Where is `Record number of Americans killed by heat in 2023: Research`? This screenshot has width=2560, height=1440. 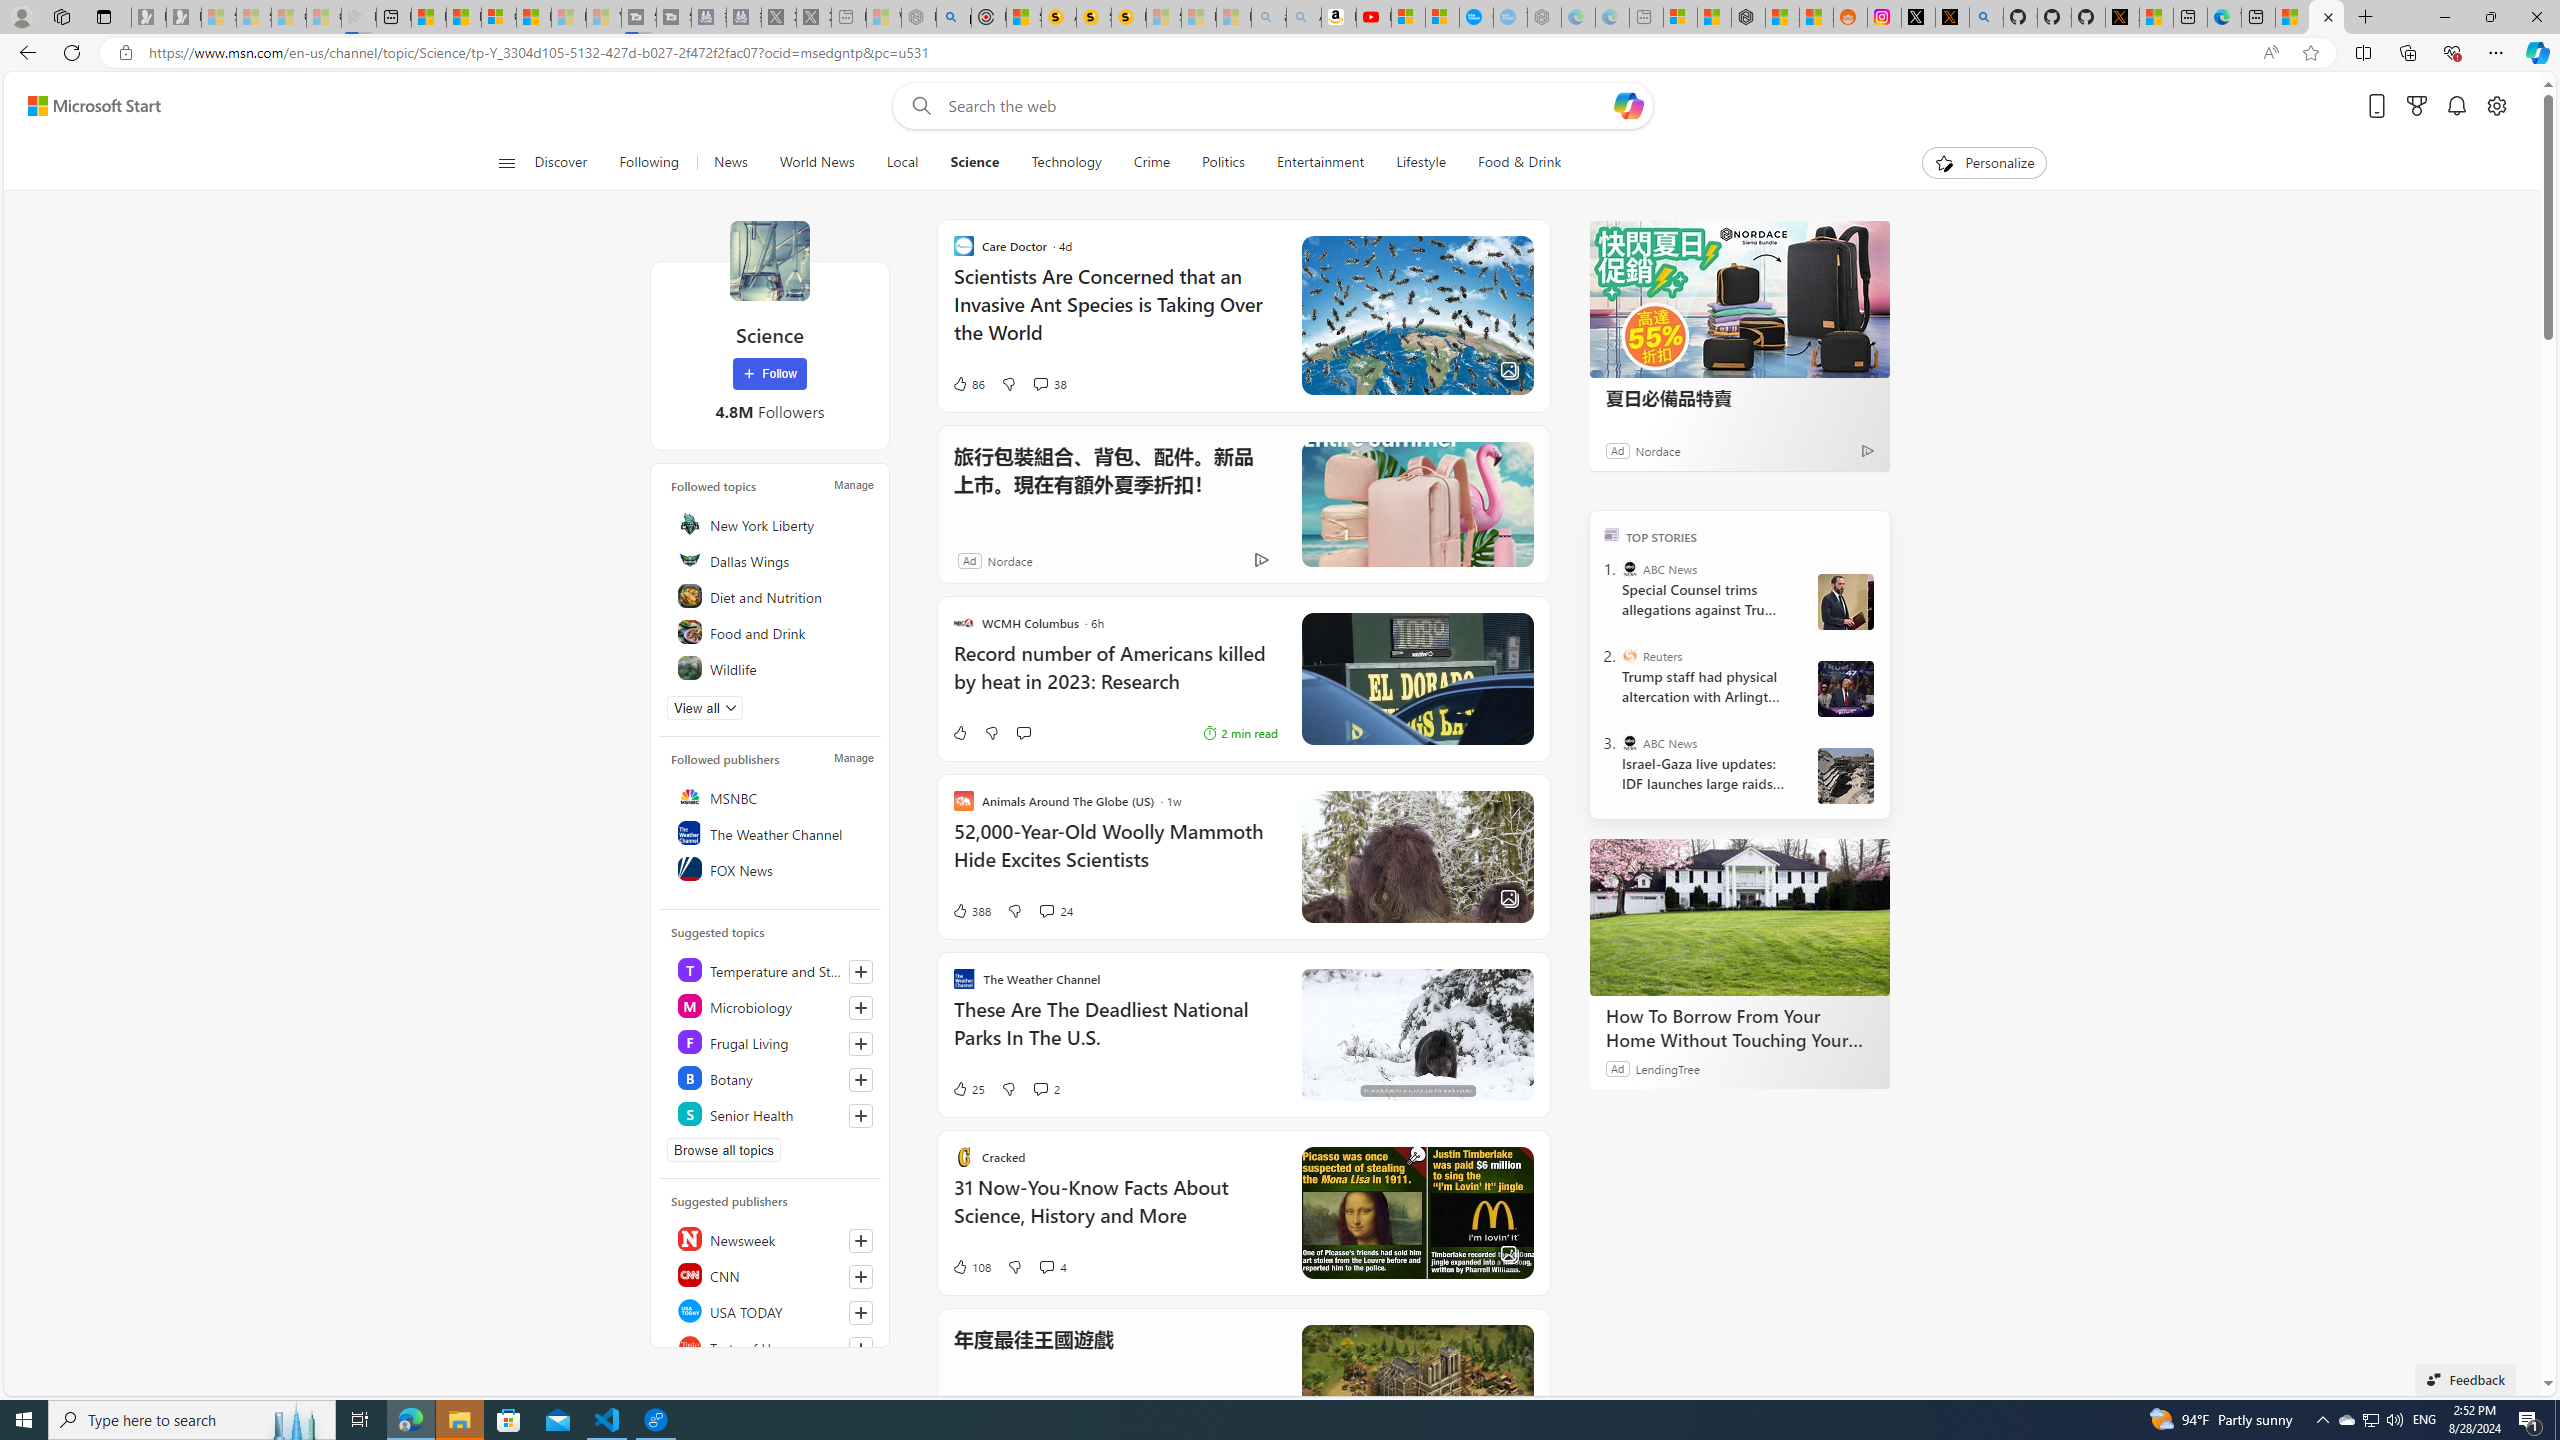 Record number of Americans killed by heat in 2023: Research is located at coordinates (1114, 678).